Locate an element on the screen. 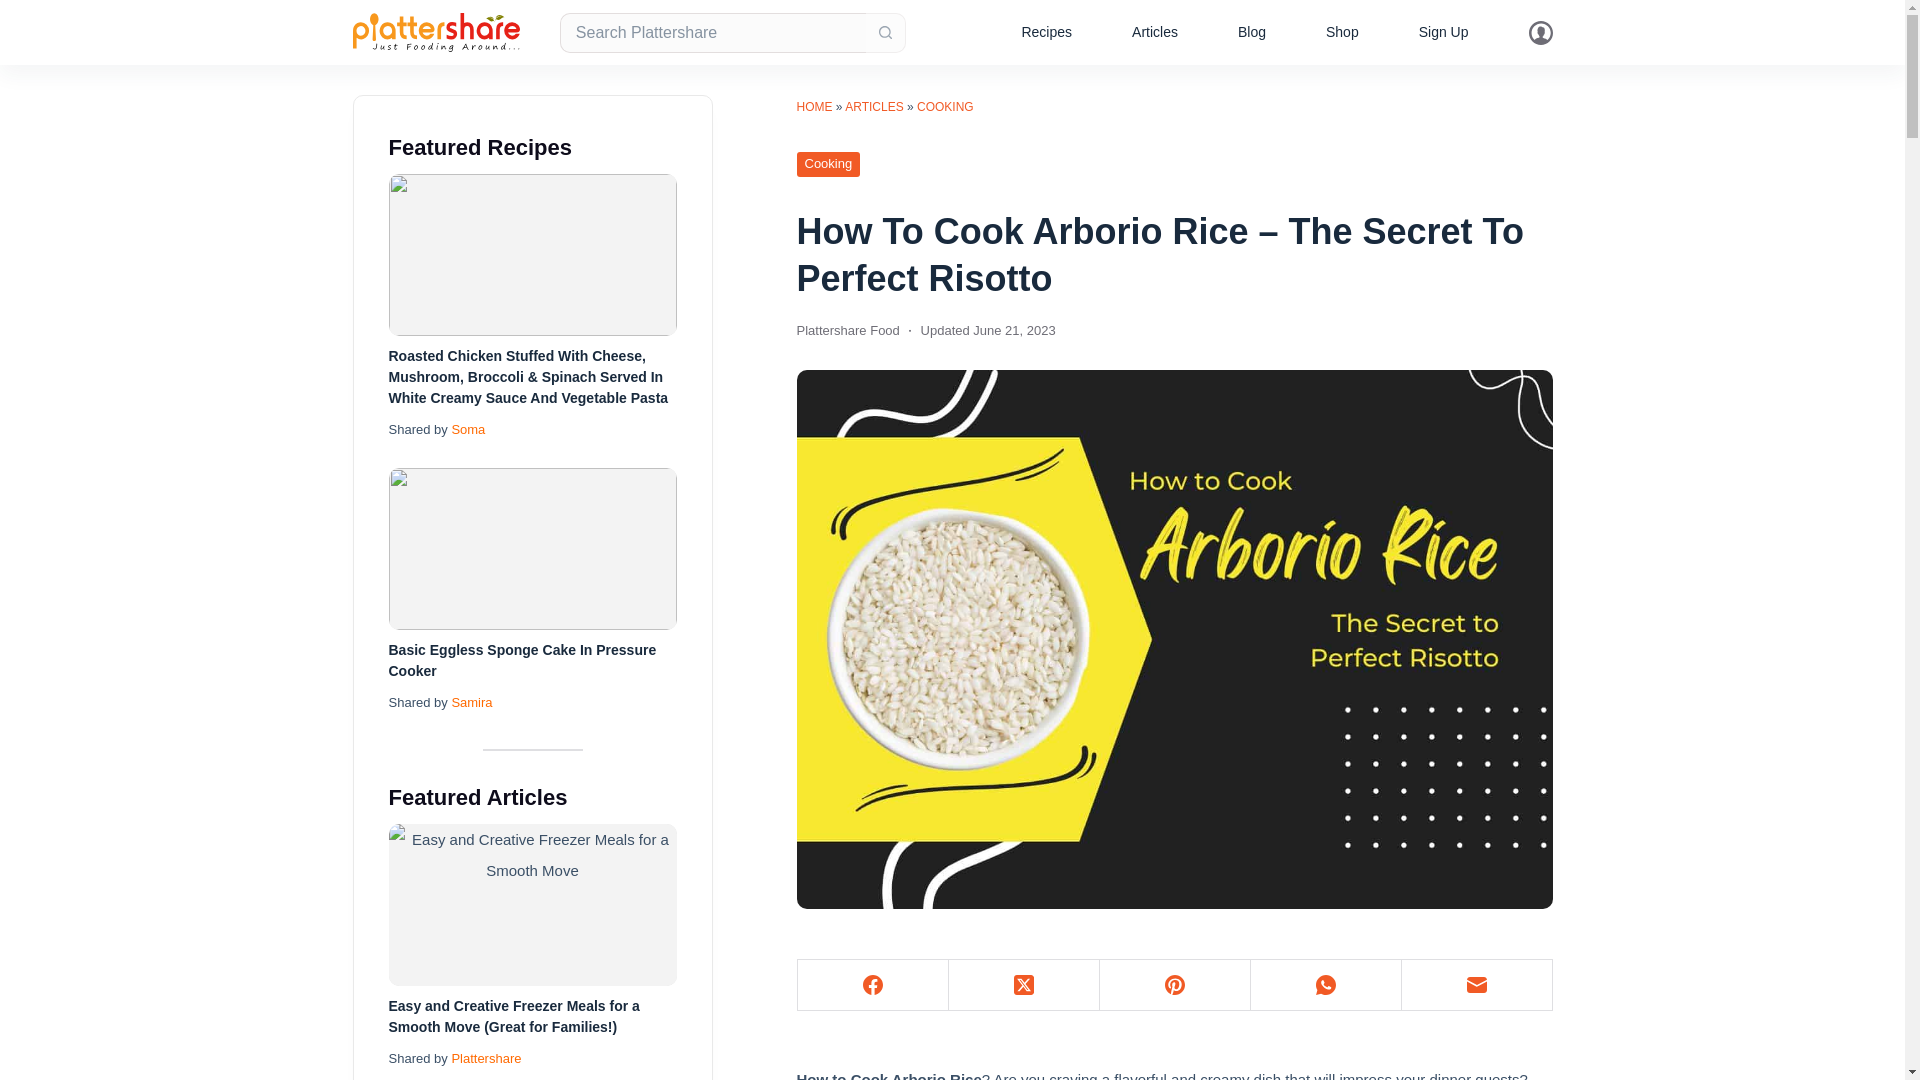 Image resolution: width=1920 pixels, height=1080 pixels. Sign Up is located at coordinates (1444, 32).